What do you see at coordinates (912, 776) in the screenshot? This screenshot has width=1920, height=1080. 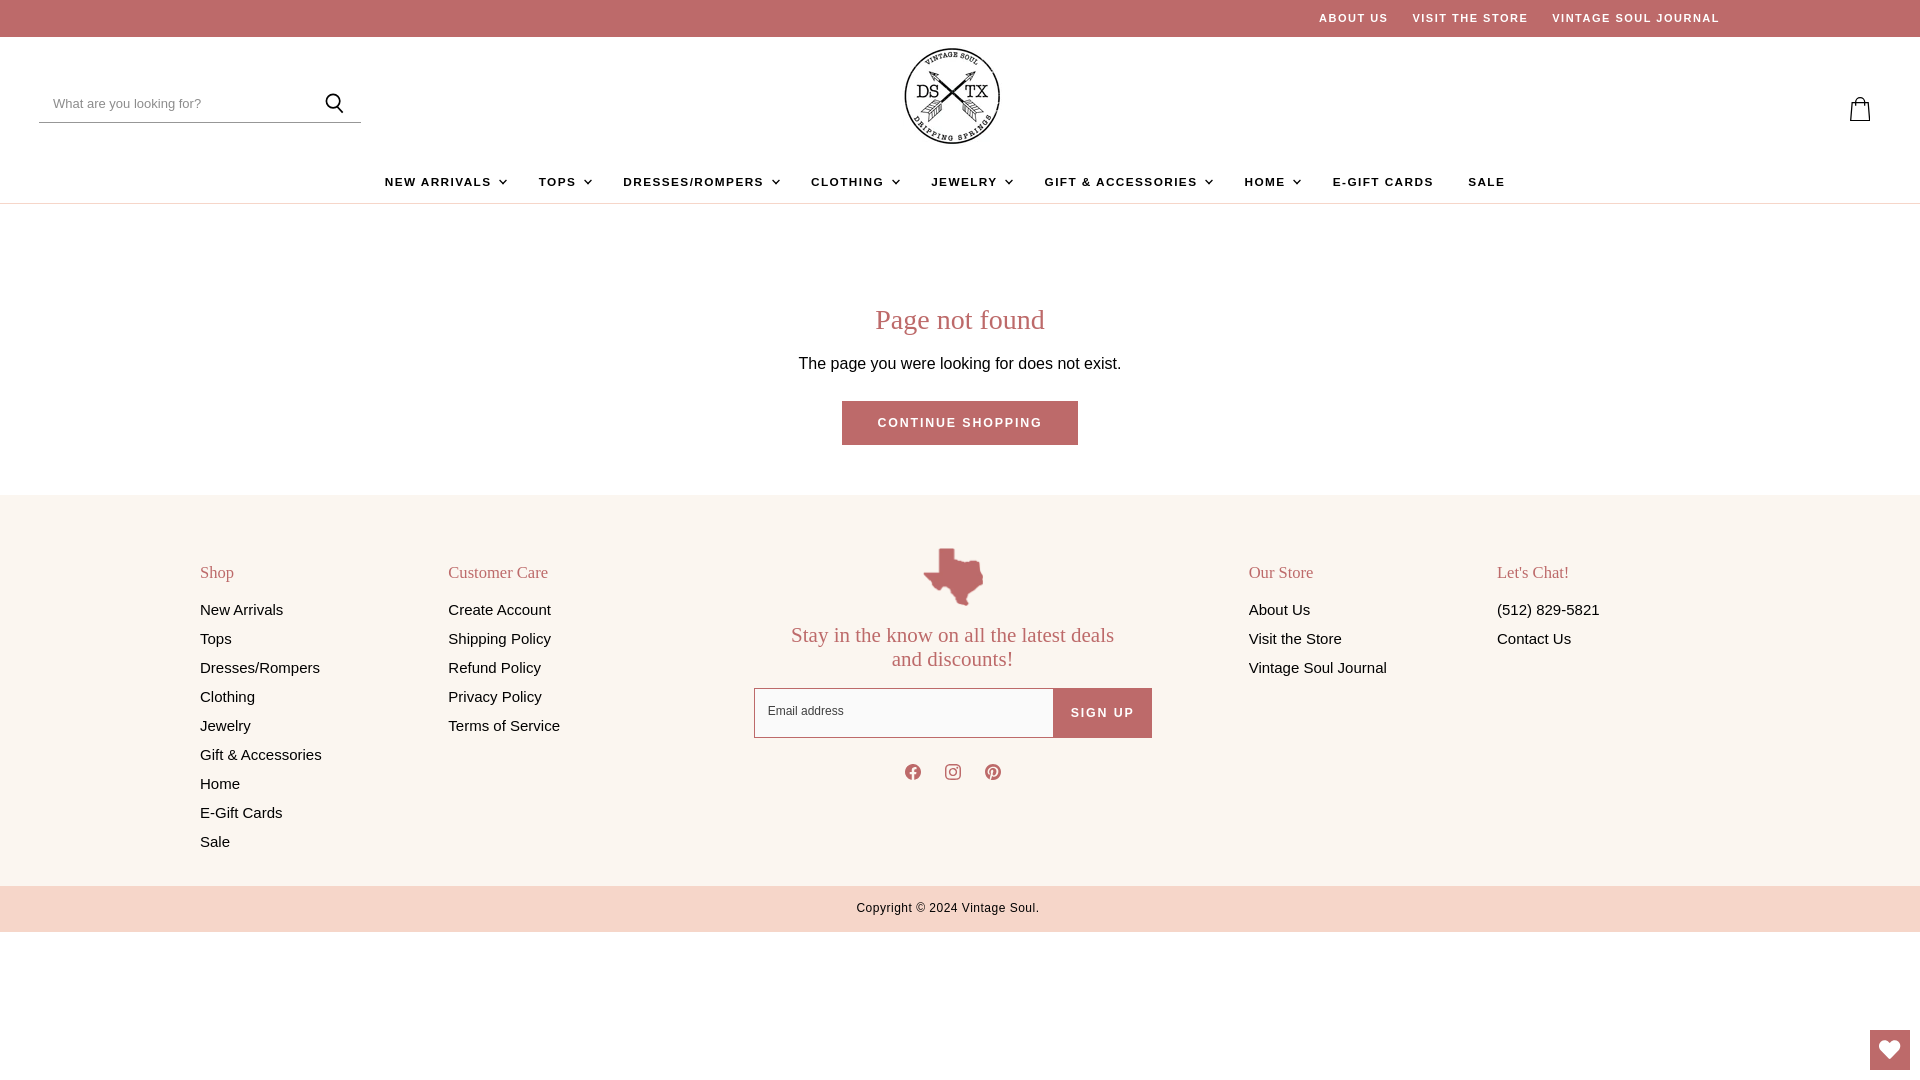 I see `Facebook` at bounding box center [912, 776].